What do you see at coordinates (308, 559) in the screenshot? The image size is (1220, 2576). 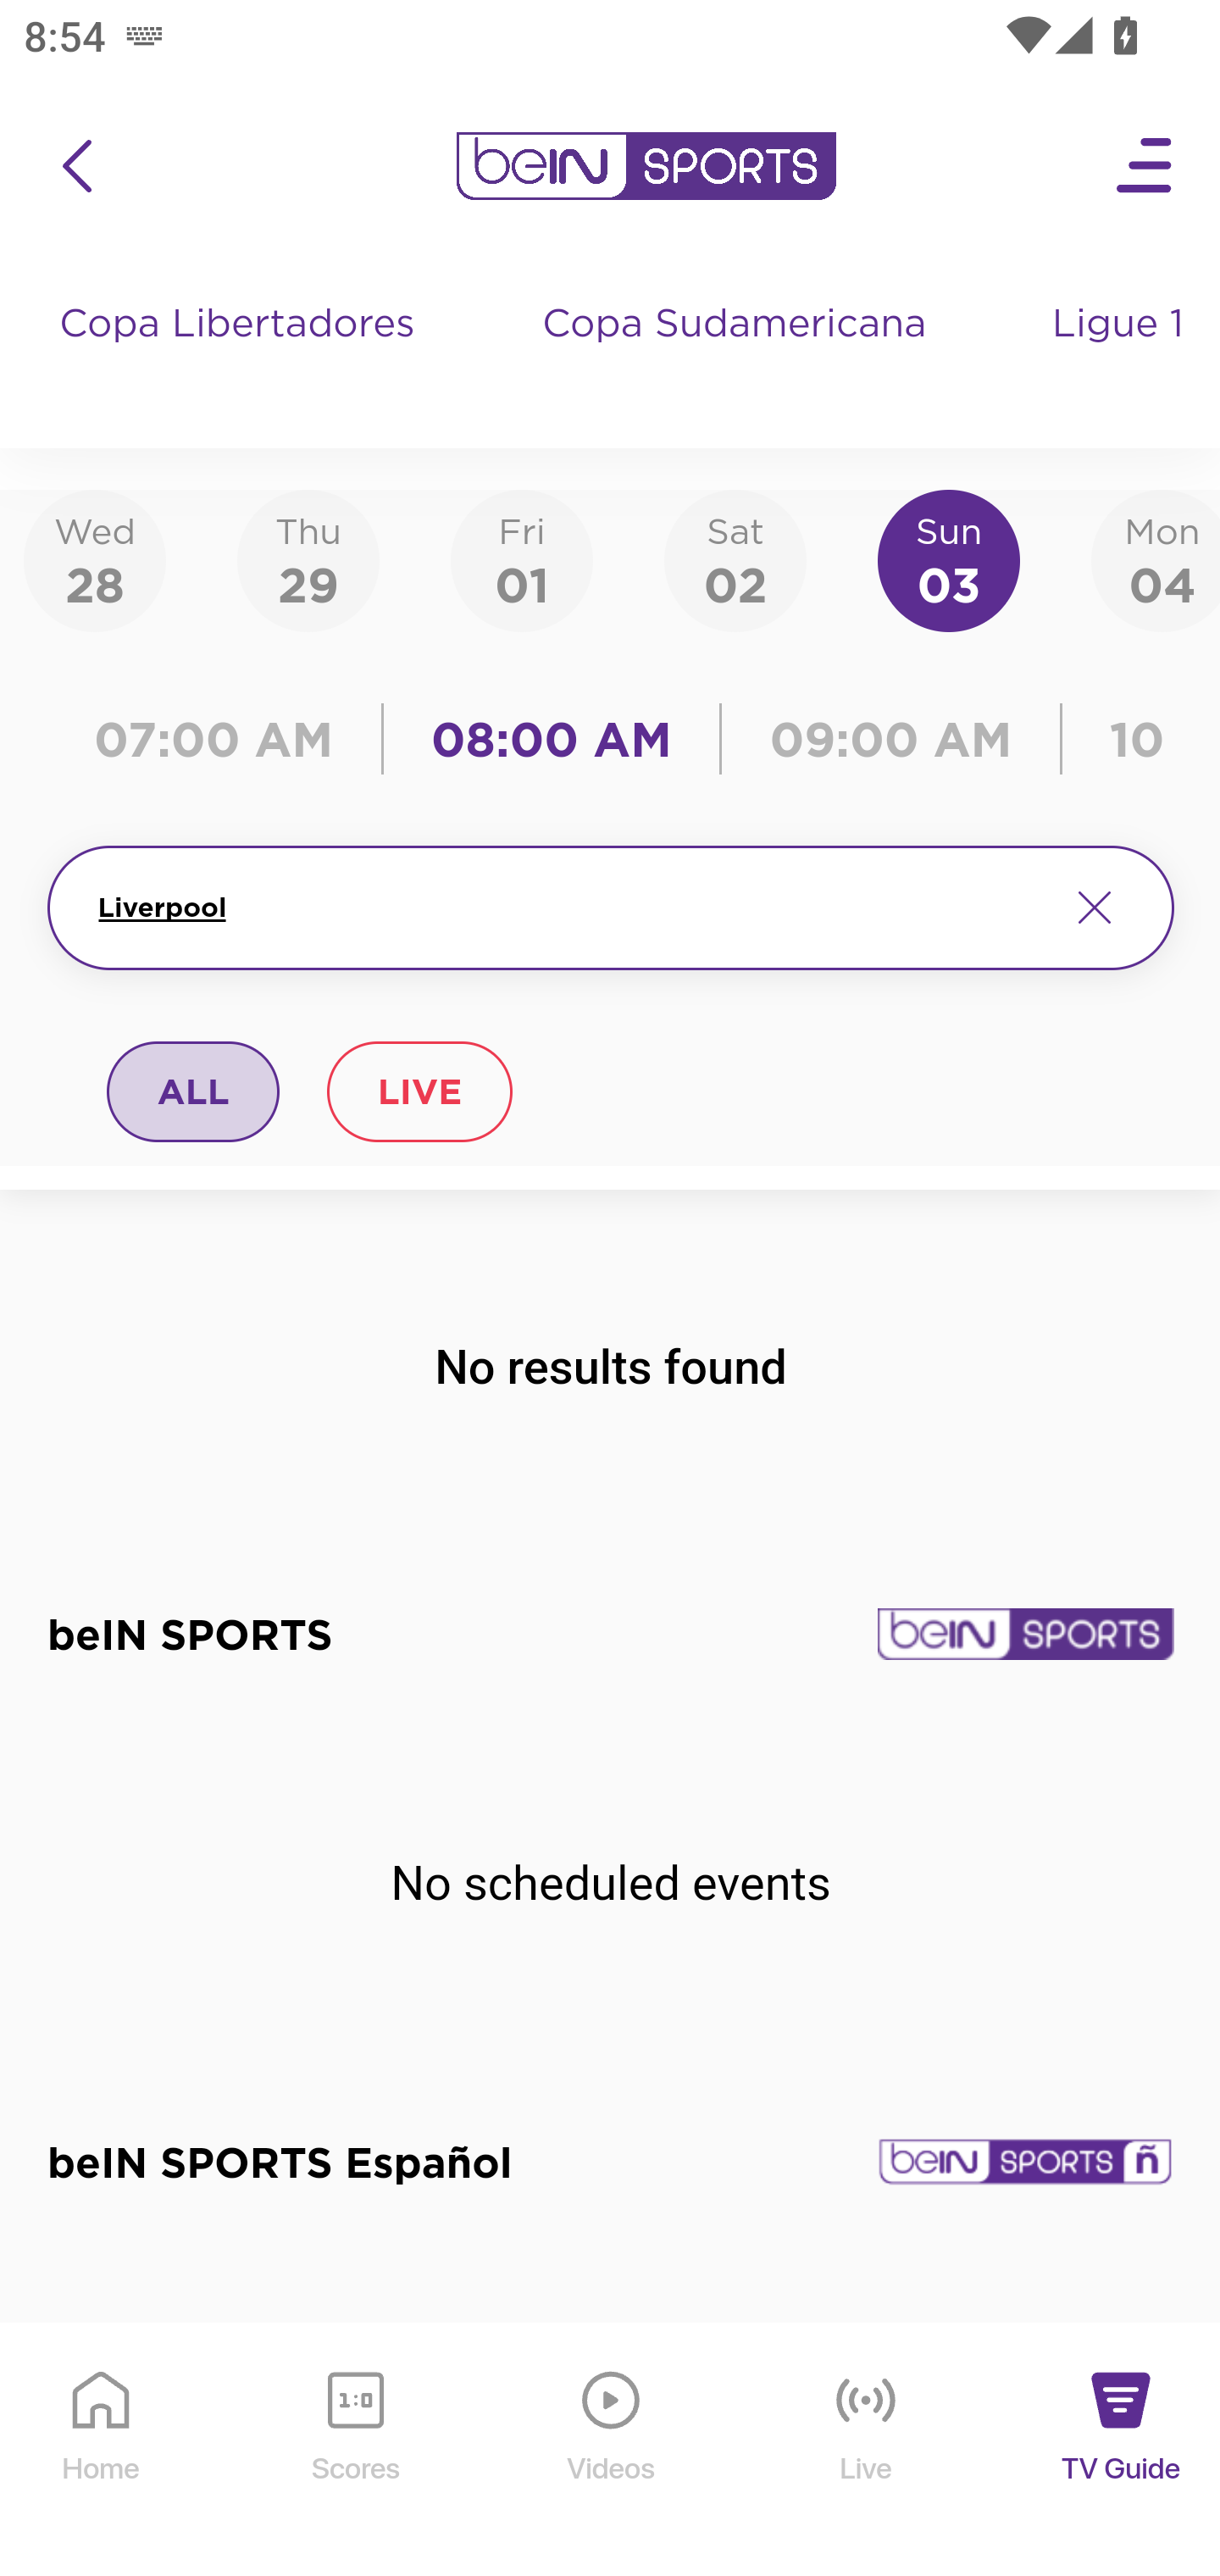 I see `Thu29` at bounding box center [308, 559].